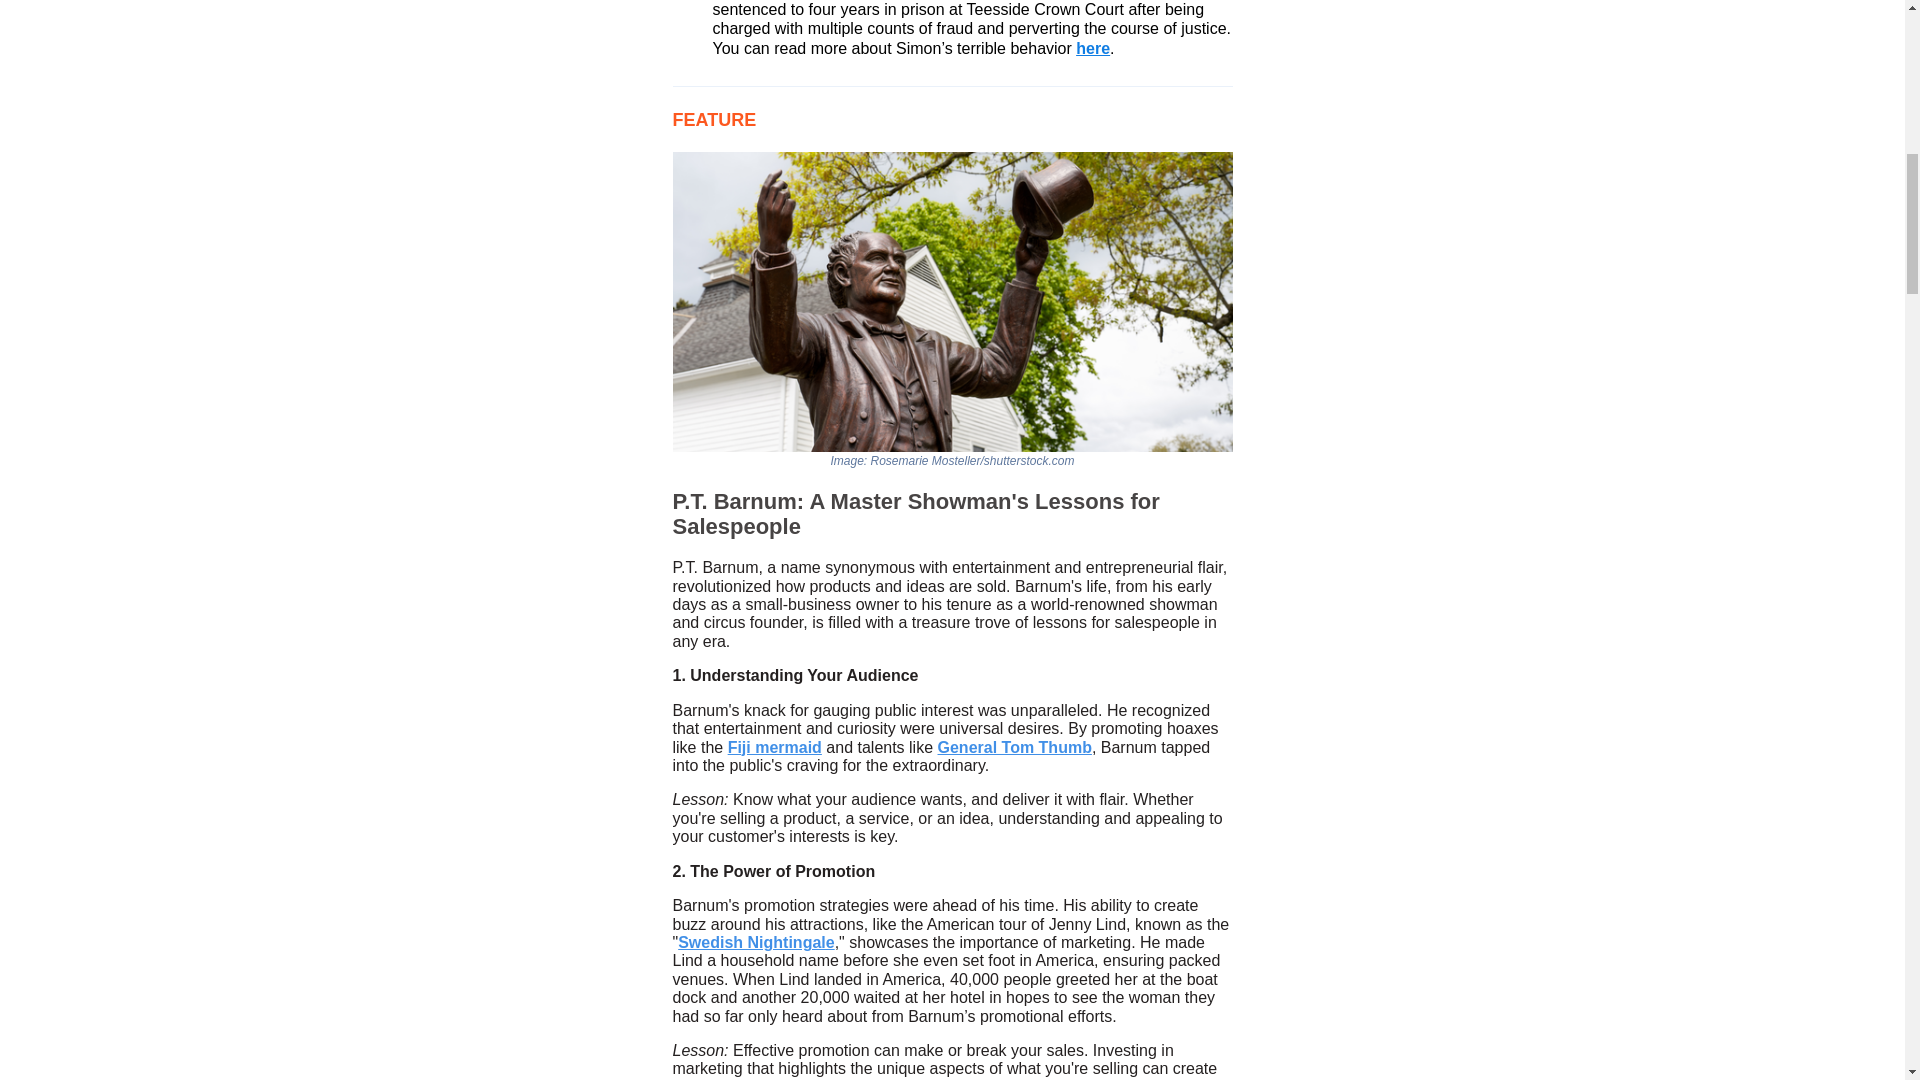  I want to click on Fiji mermaid, so click(774, 748).